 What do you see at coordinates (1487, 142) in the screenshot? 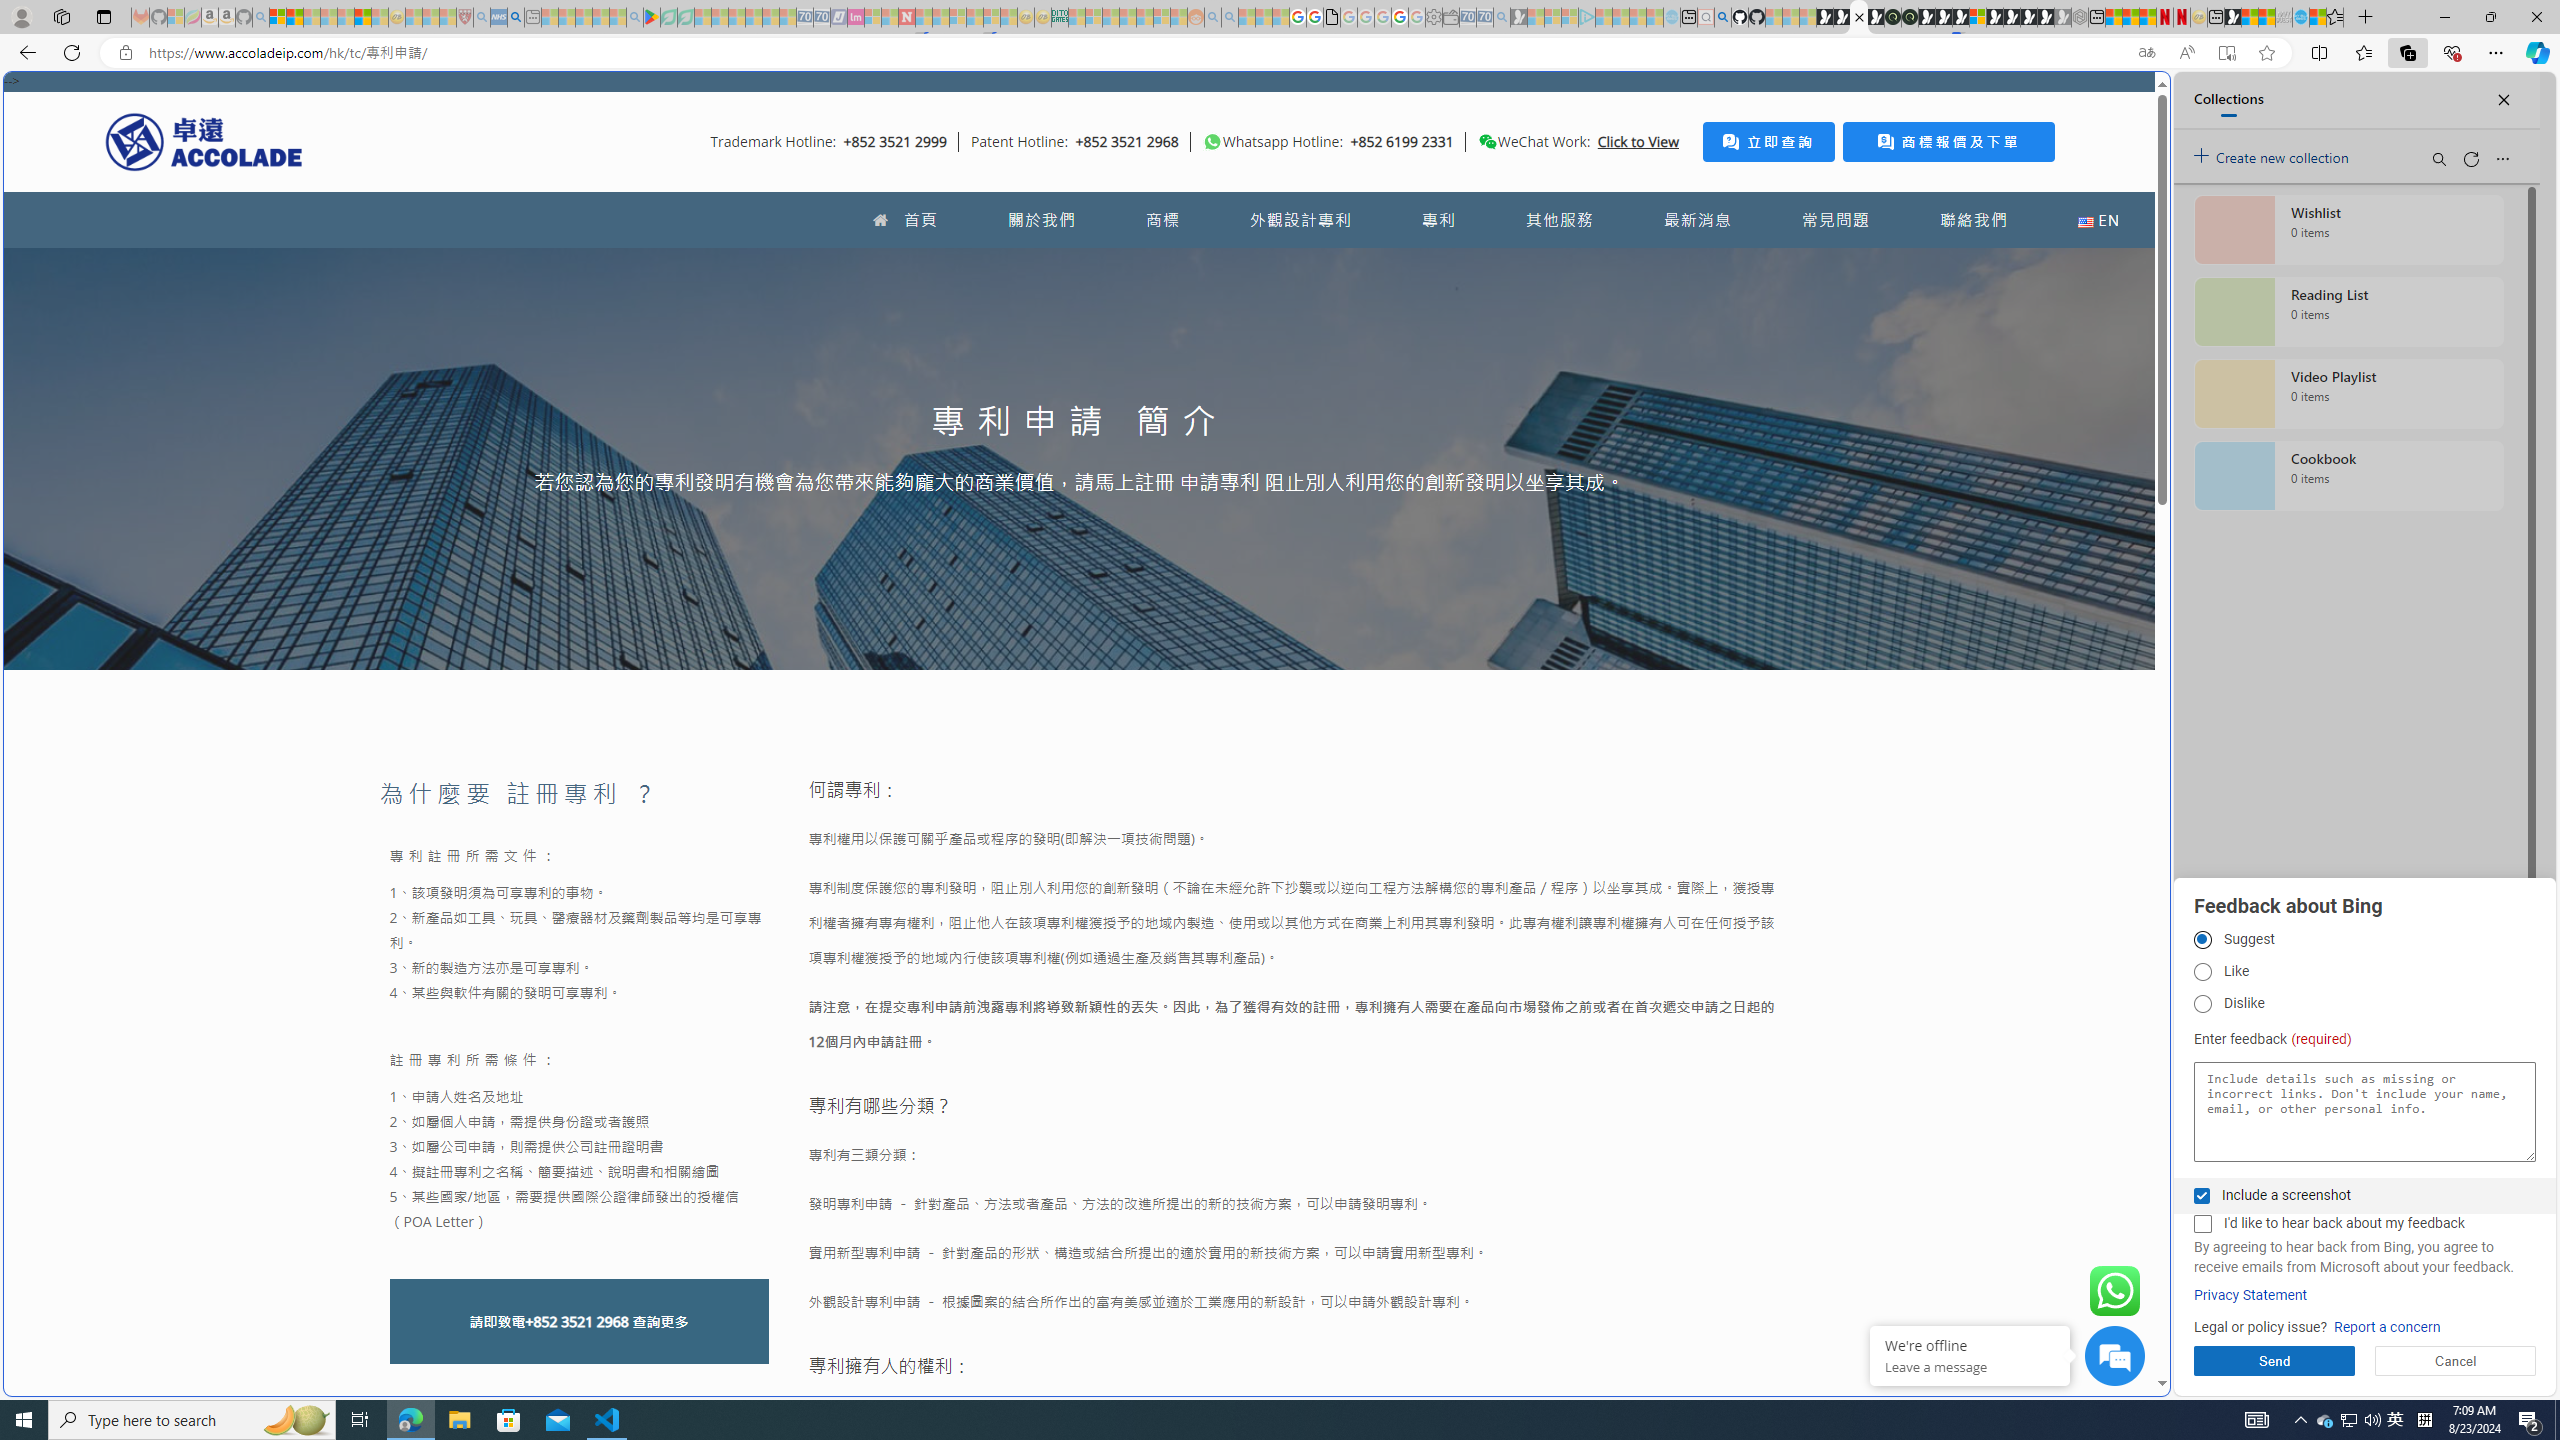
I see `Class: desktop` at bounding box center [1487, 142].